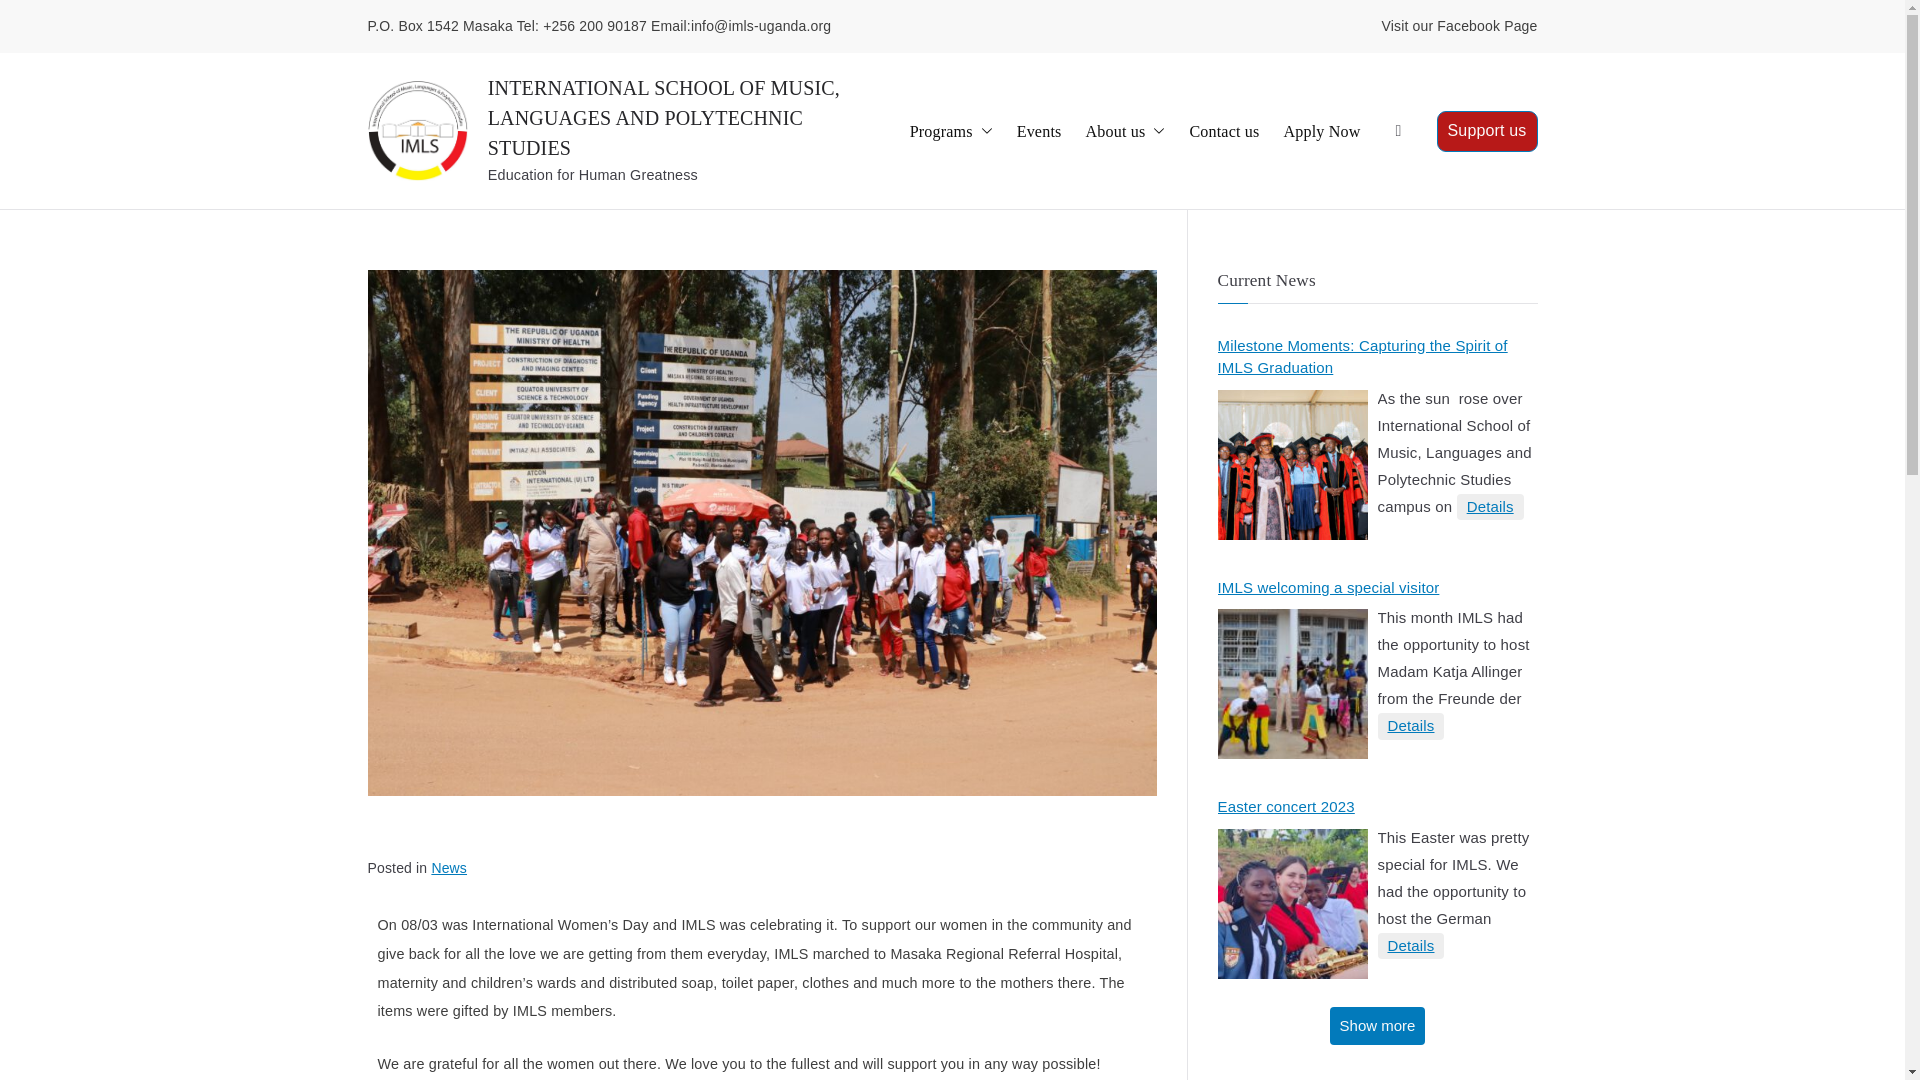 The width and height of the screenshot is (1920, 1080). What do you see at coordinates (448, 867) in the screenshot?
I see `News` at bounding box center [448, 867].